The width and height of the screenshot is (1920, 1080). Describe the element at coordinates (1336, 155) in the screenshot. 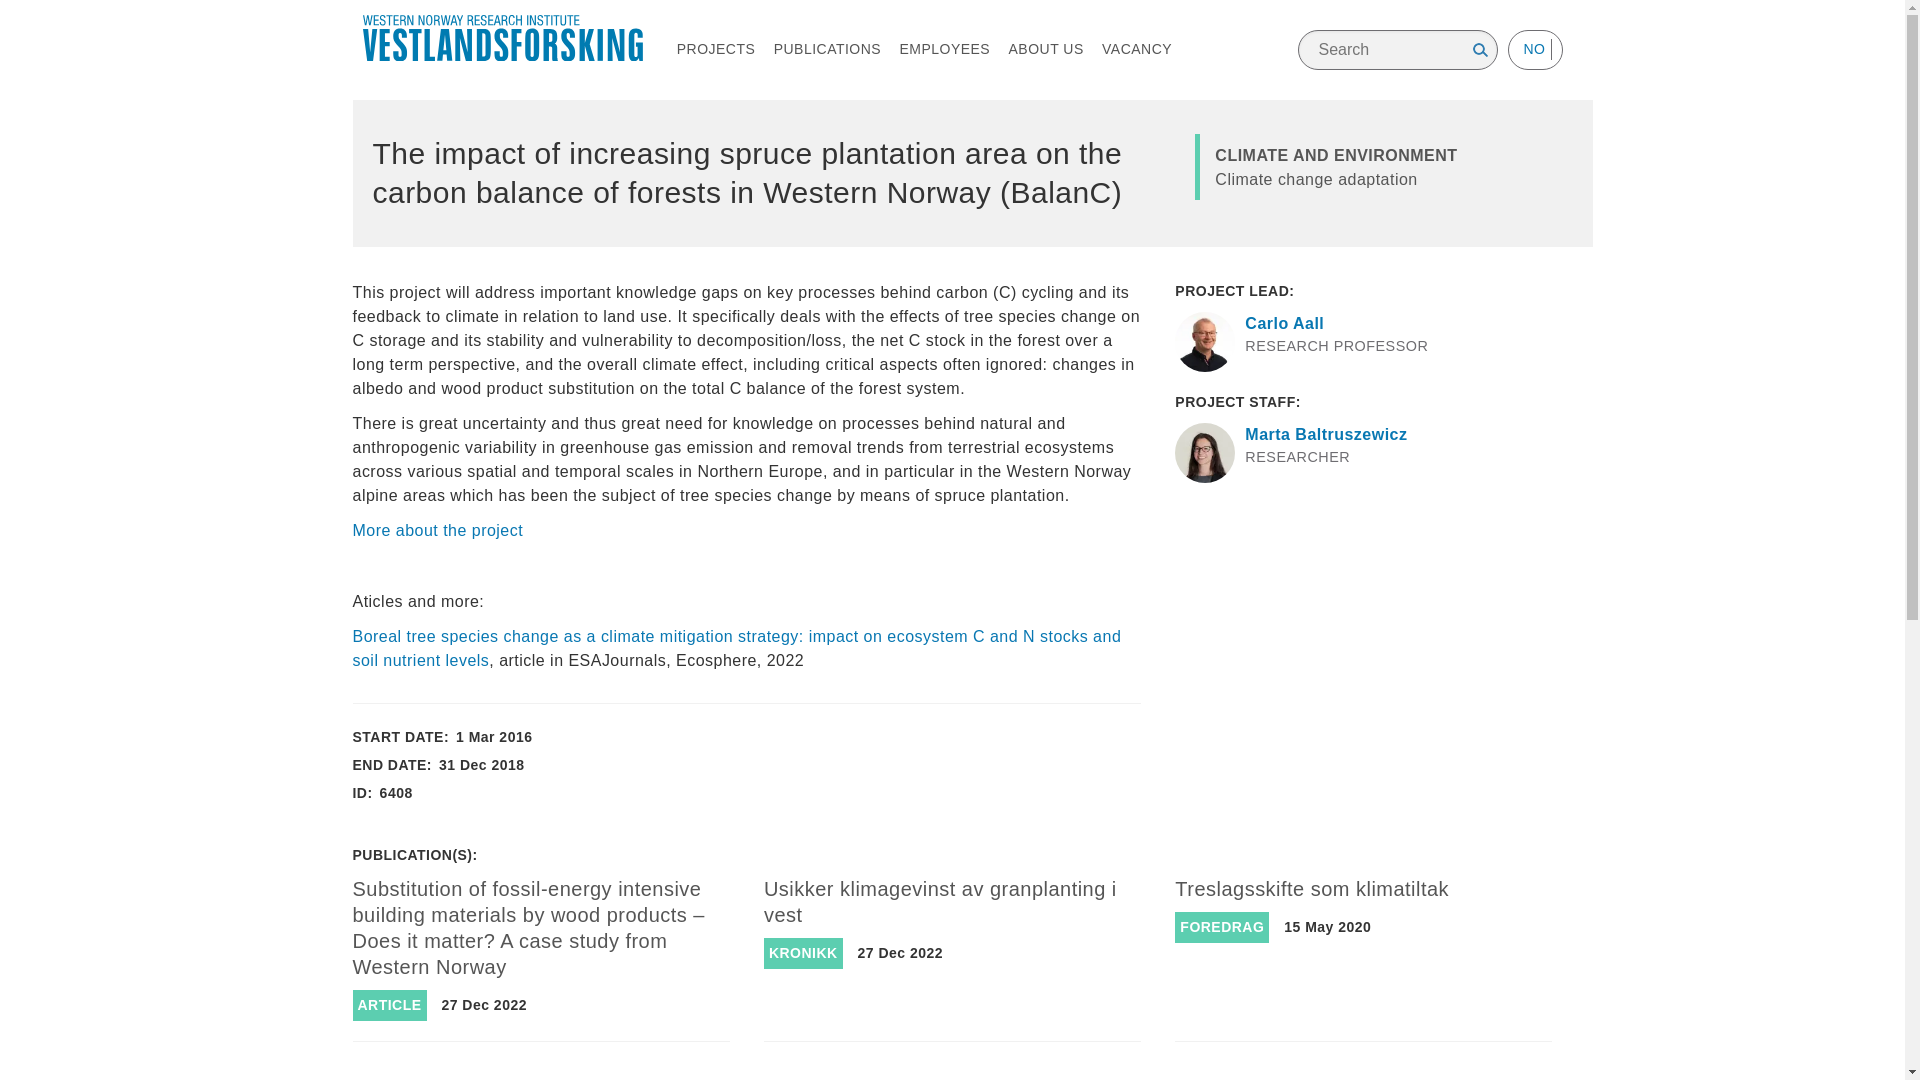

I see `CLIMATE AND ENVIRONMENT` at that location.